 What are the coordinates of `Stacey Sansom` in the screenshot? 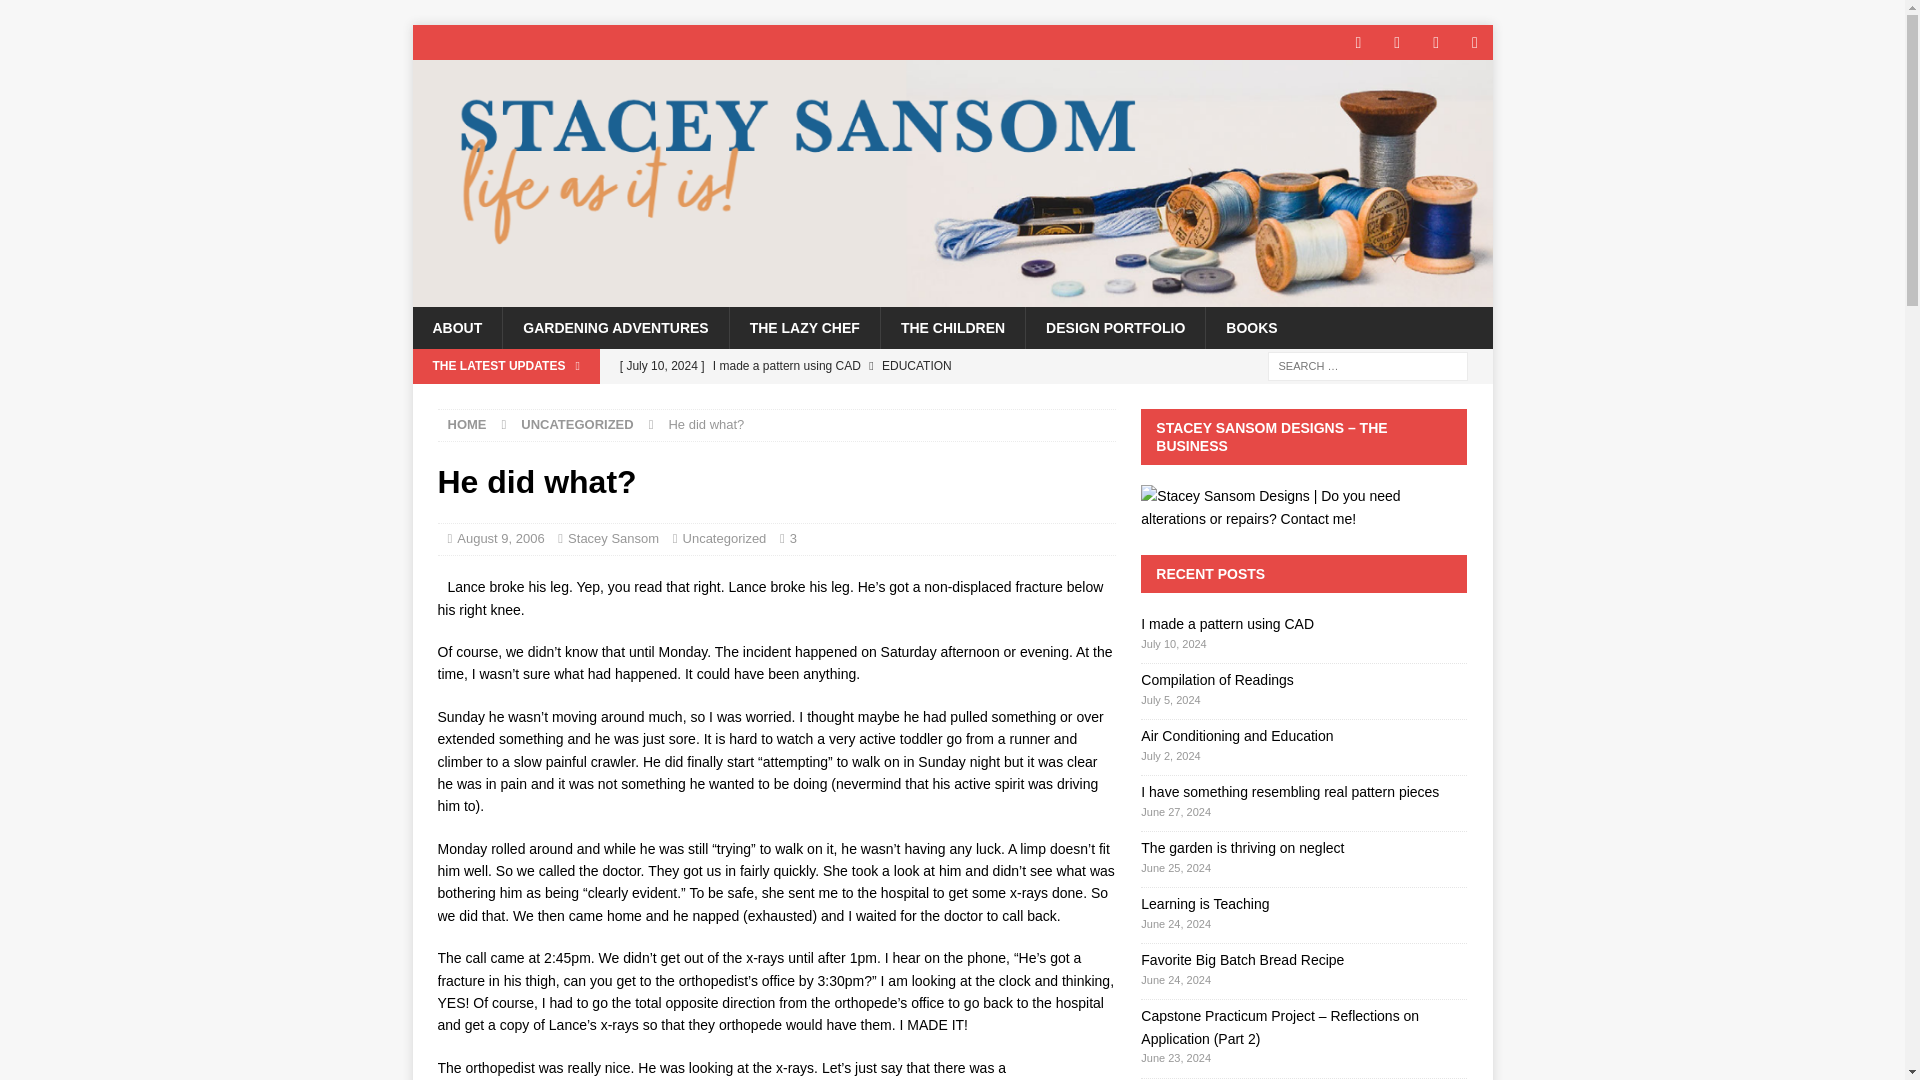 It's located at (613, 538).